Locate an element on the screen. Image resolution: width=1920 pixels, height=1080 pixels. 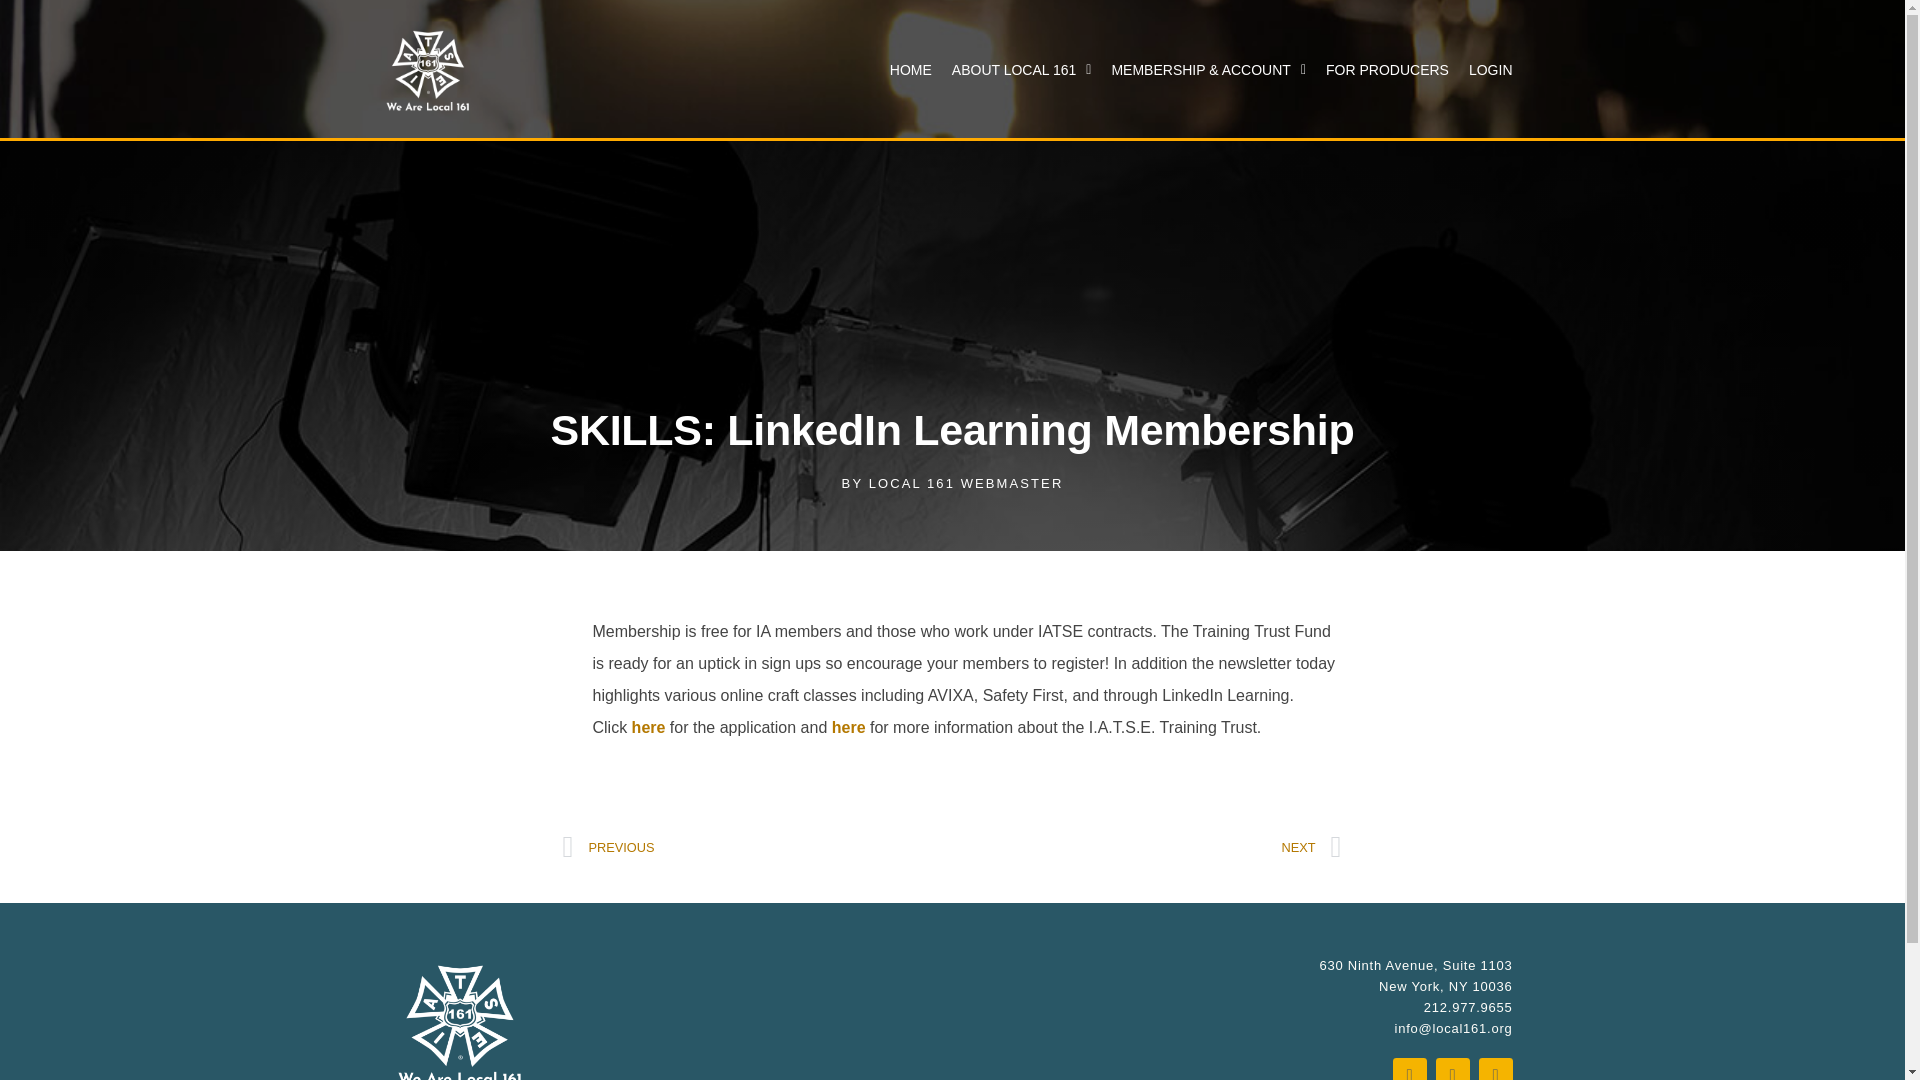
BY LOCAL 161 WEBMASTER is located at coordinates (952, 483).